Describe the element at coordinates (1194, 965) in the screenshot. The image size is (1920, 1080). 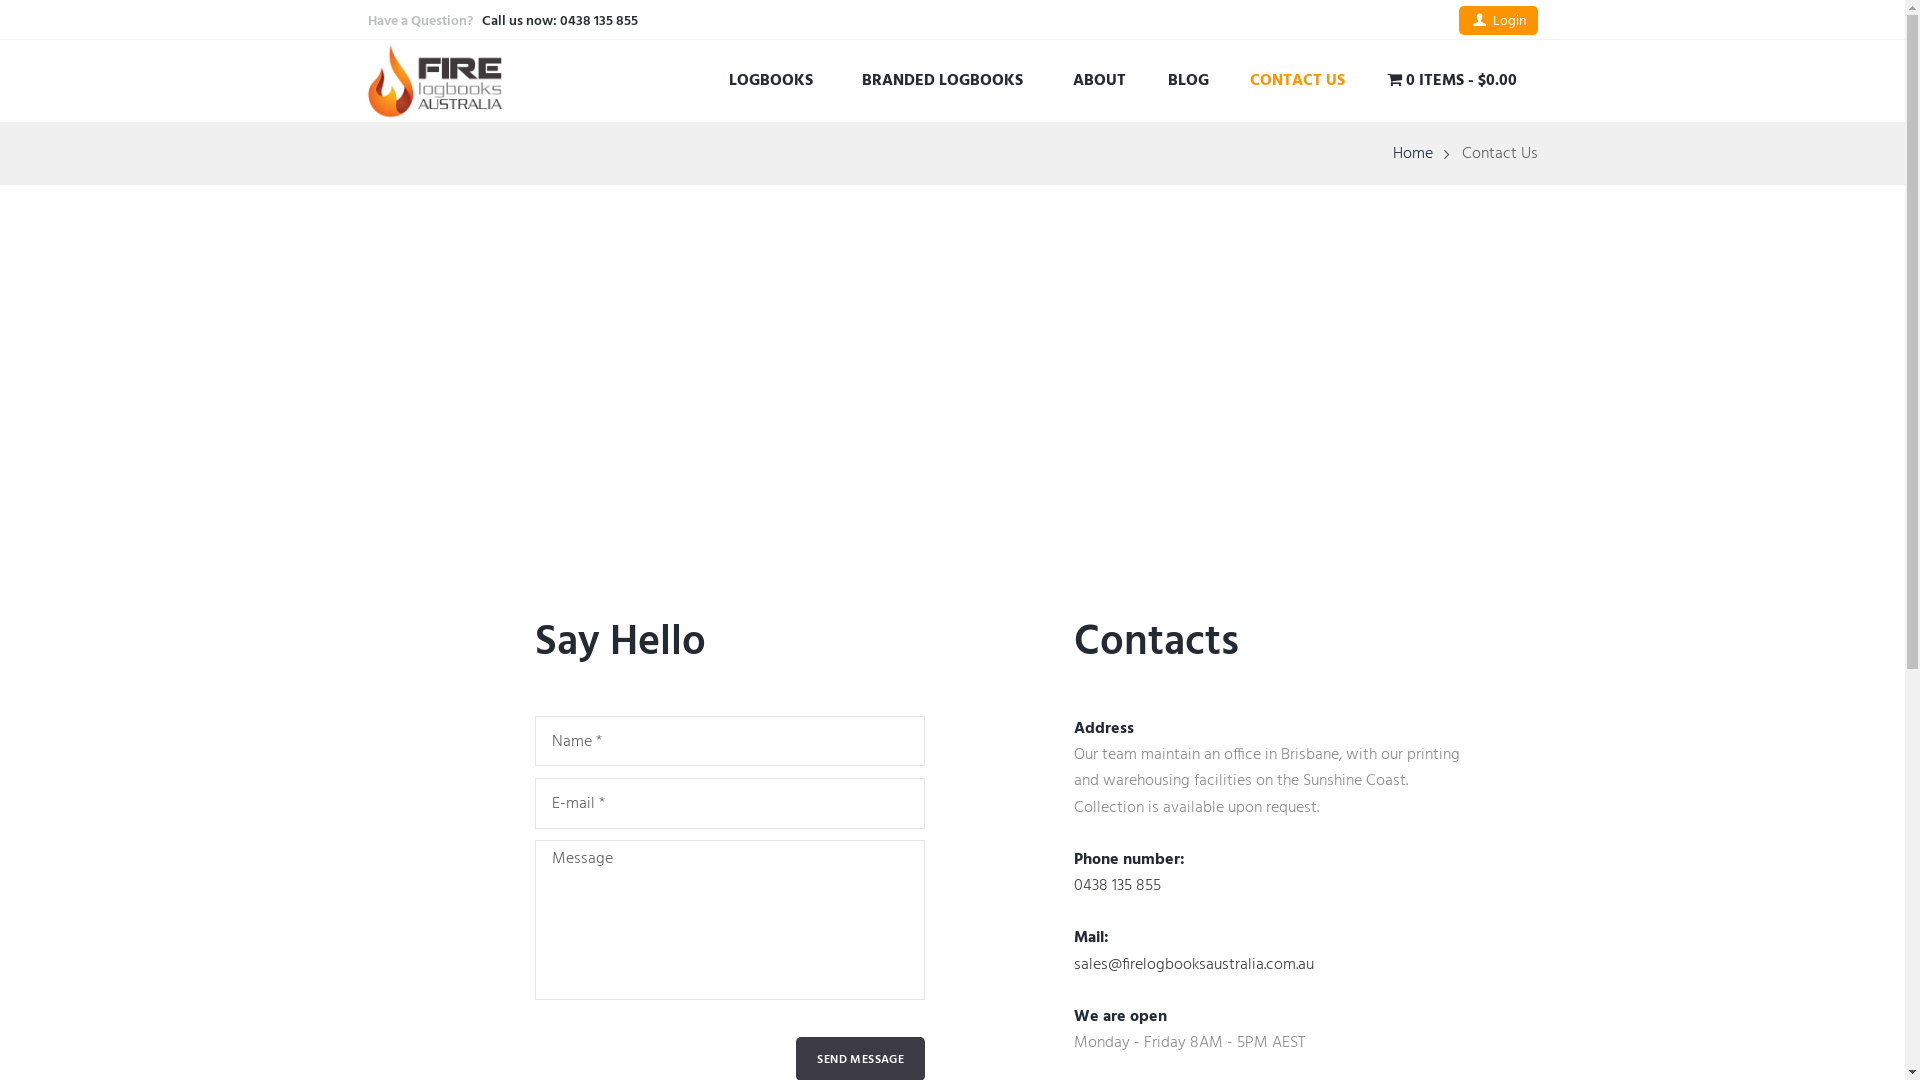
I see `sales@firelogbooksaustralia.com.au` at that location.